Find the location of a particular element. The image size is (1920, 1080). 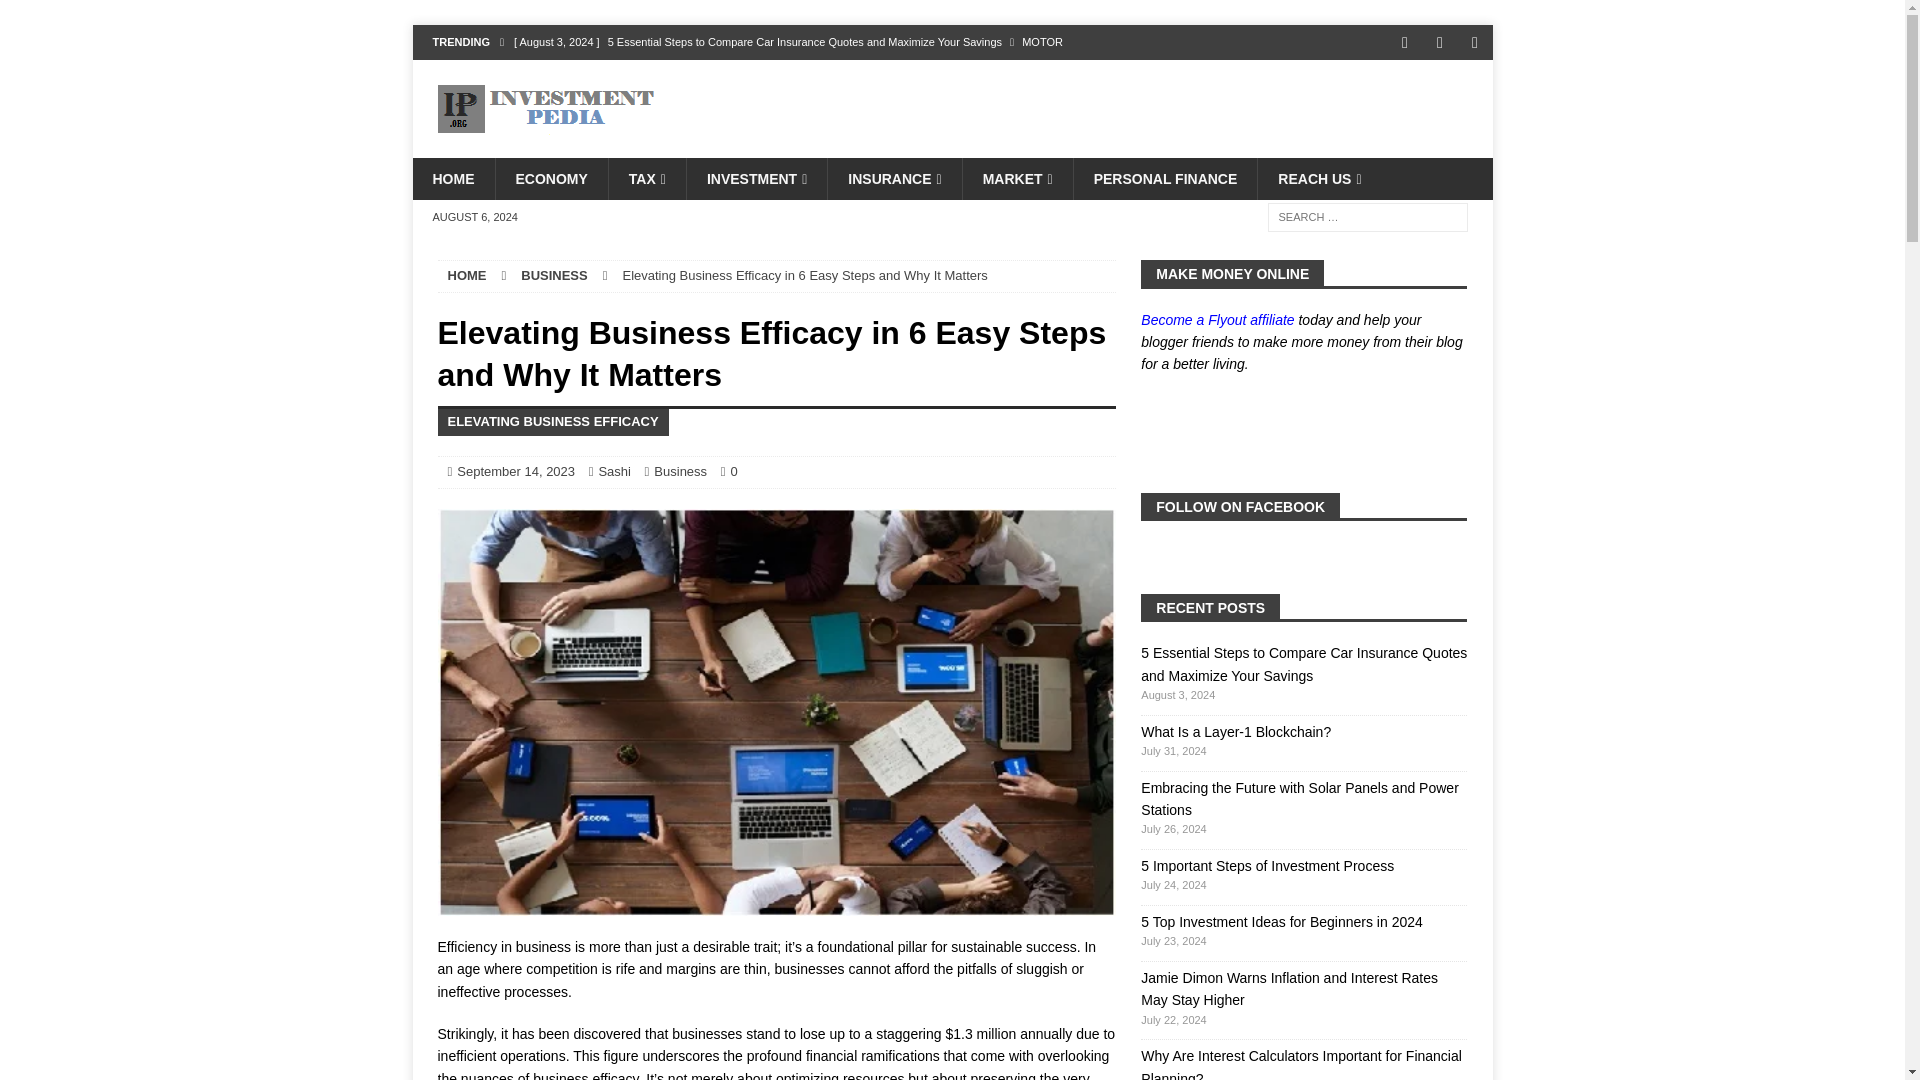

Search is located at coordinates (74, 16).